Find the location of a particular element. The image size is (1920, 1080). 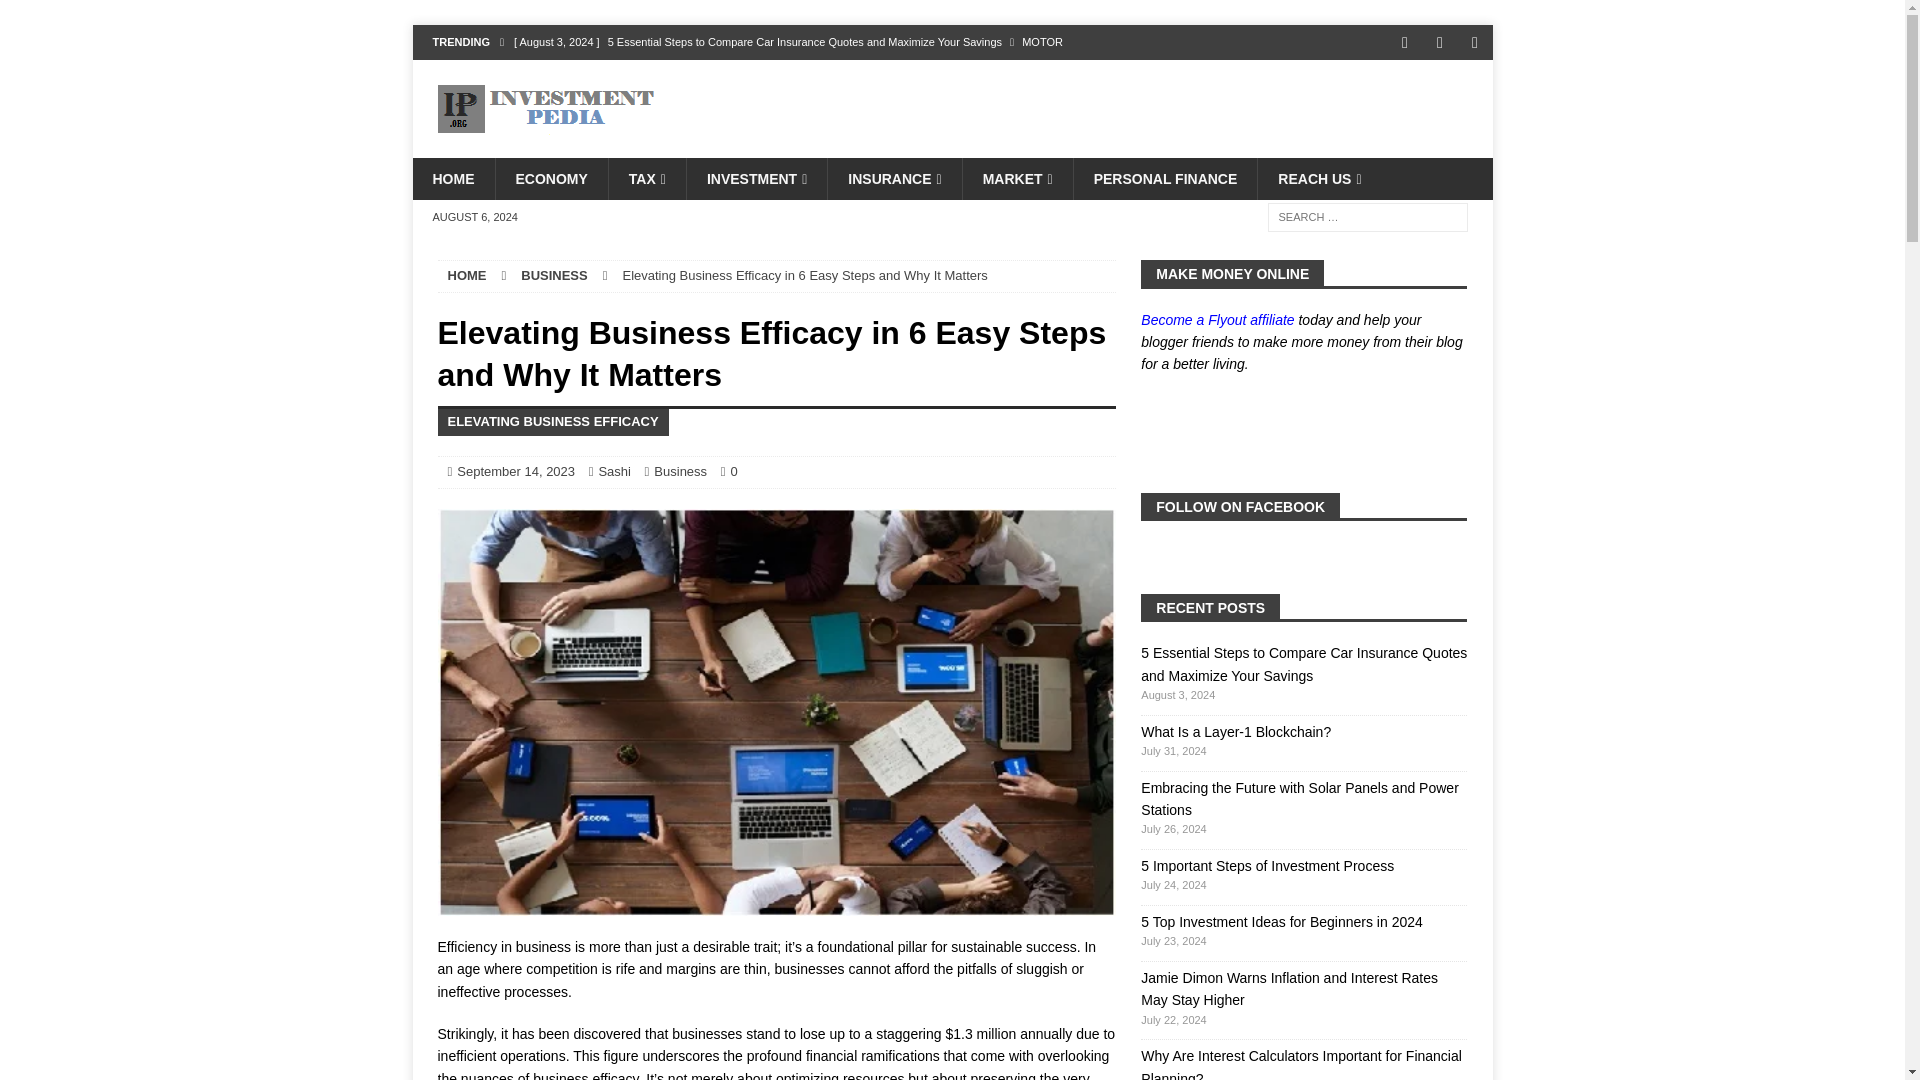

Search is located at coordinates (74, 16).